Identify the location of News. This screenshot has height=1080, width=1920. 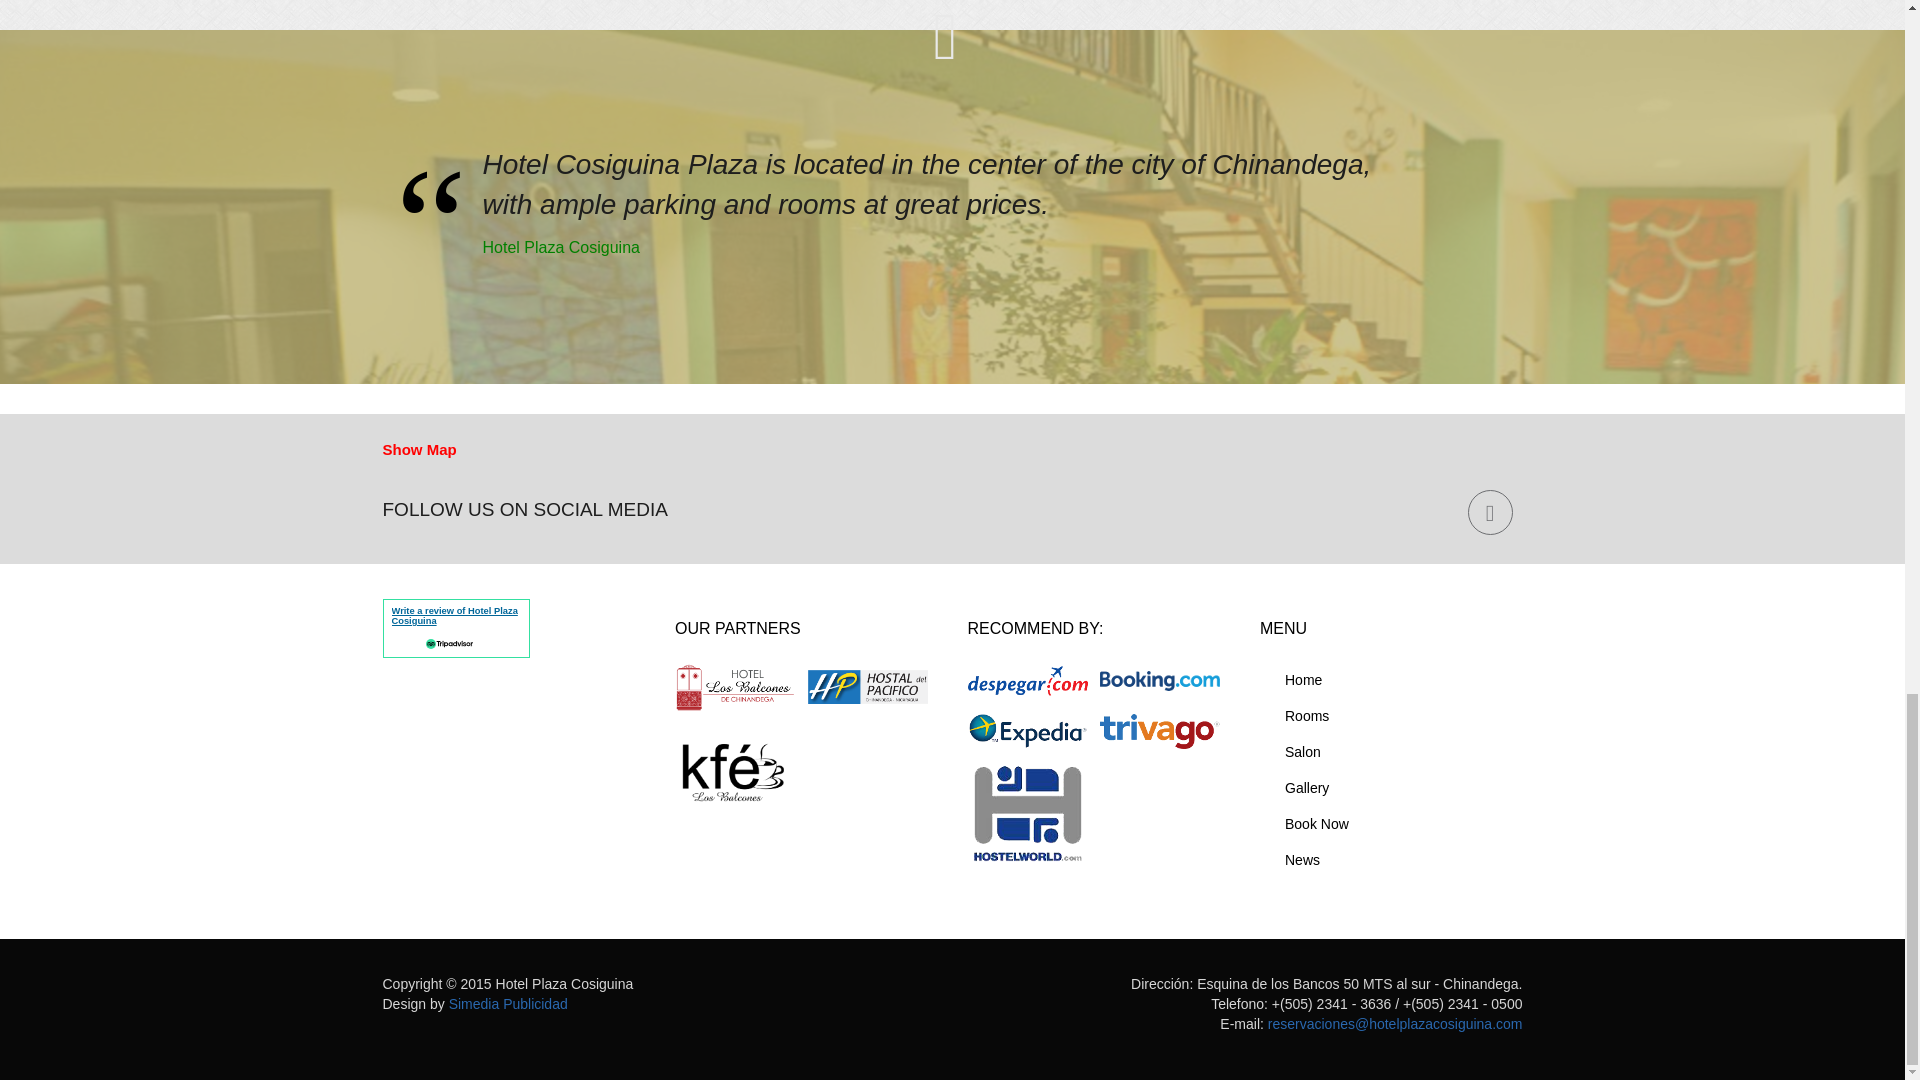
(1390, 861).